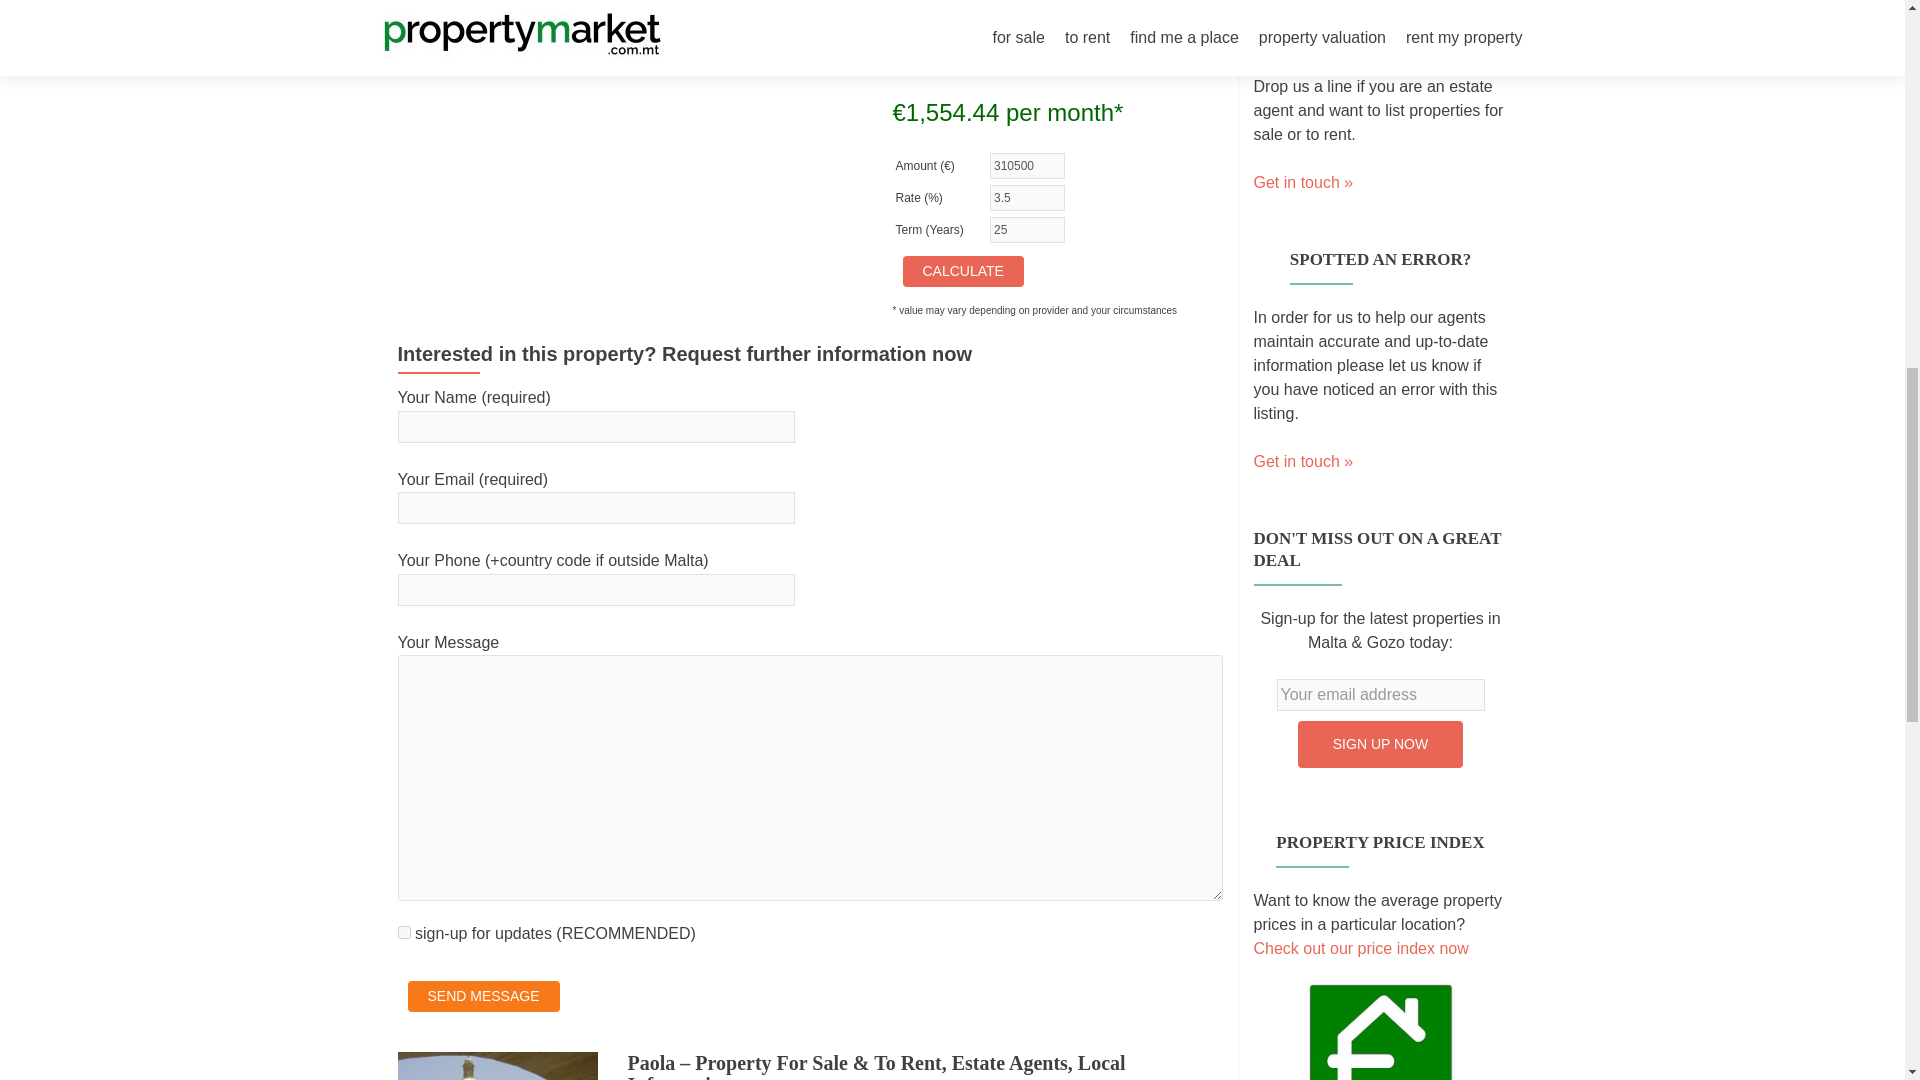 Image resolution: width=1920 pixels, height=1080 pixels. I want to click on 1, so click(404, 932).